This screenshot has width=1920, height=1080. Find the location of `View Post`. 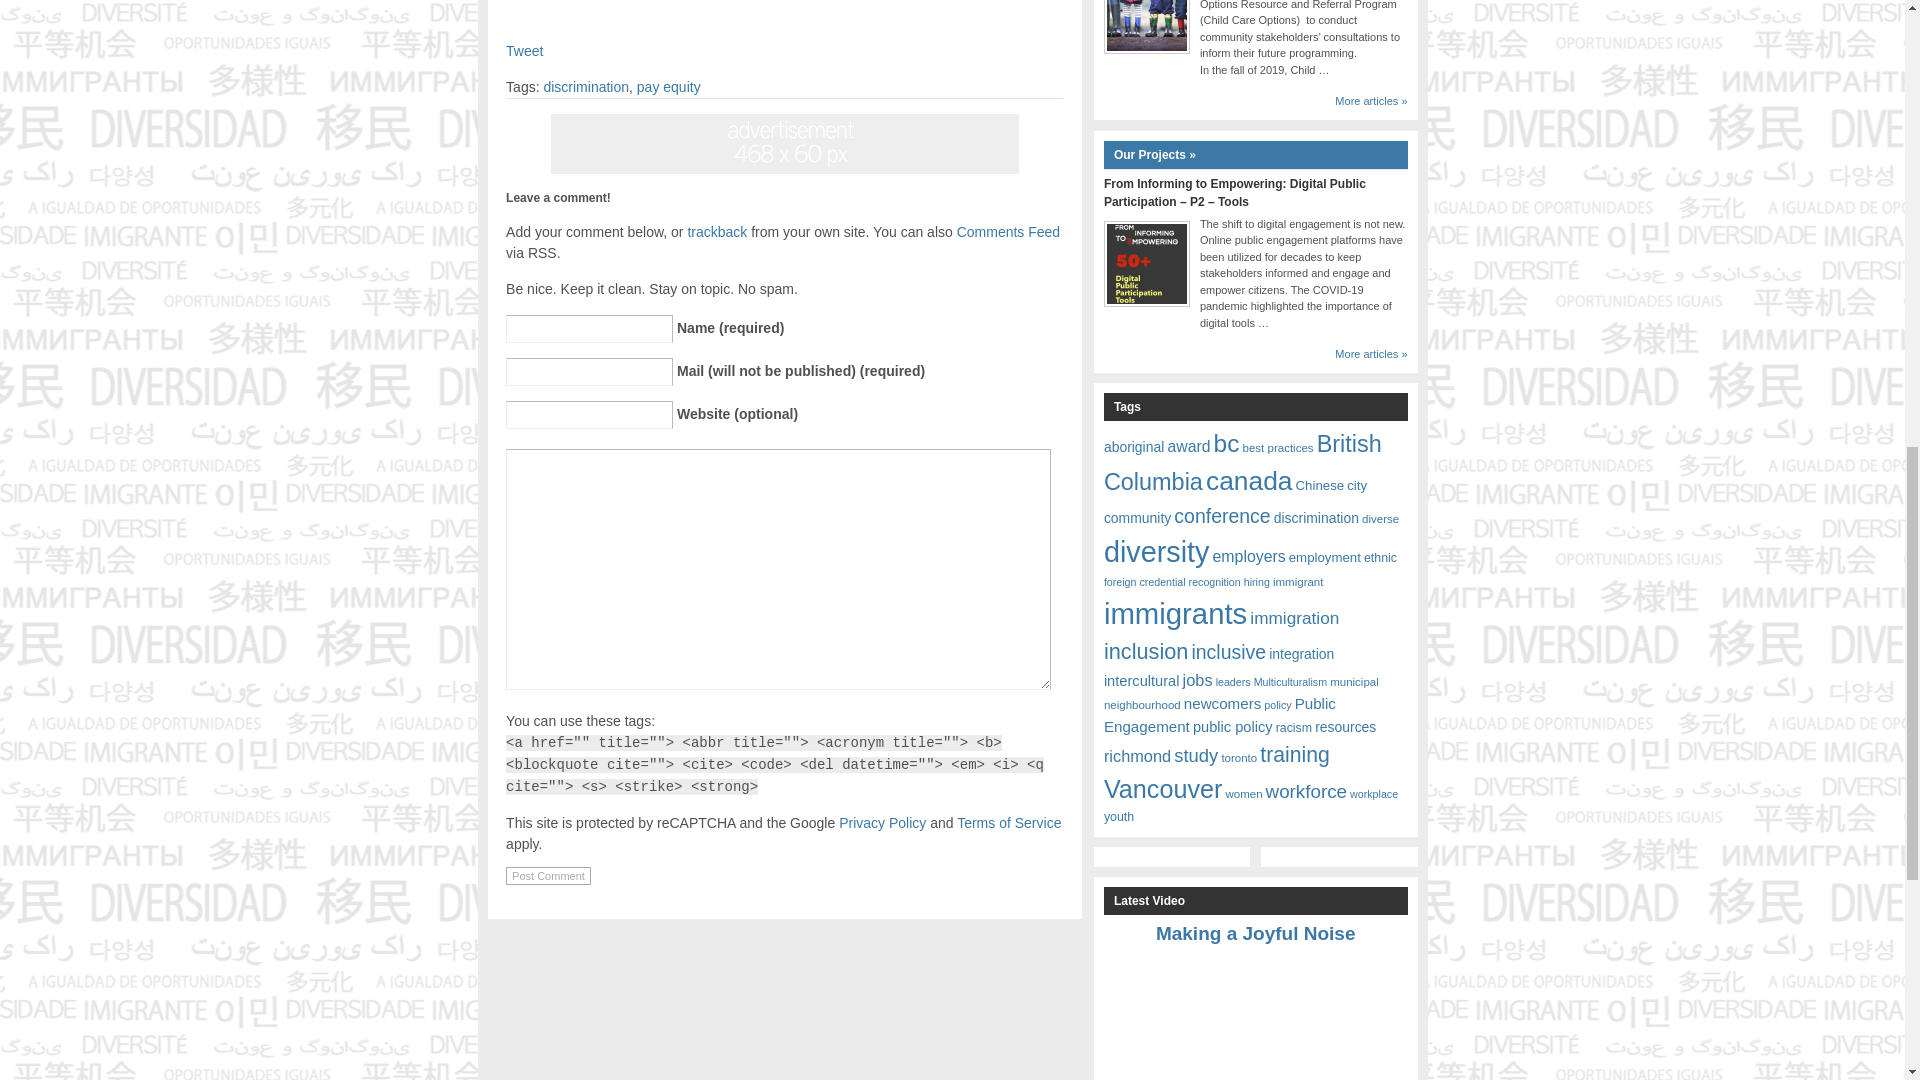

View Post is located at coordinates (1255, 933).